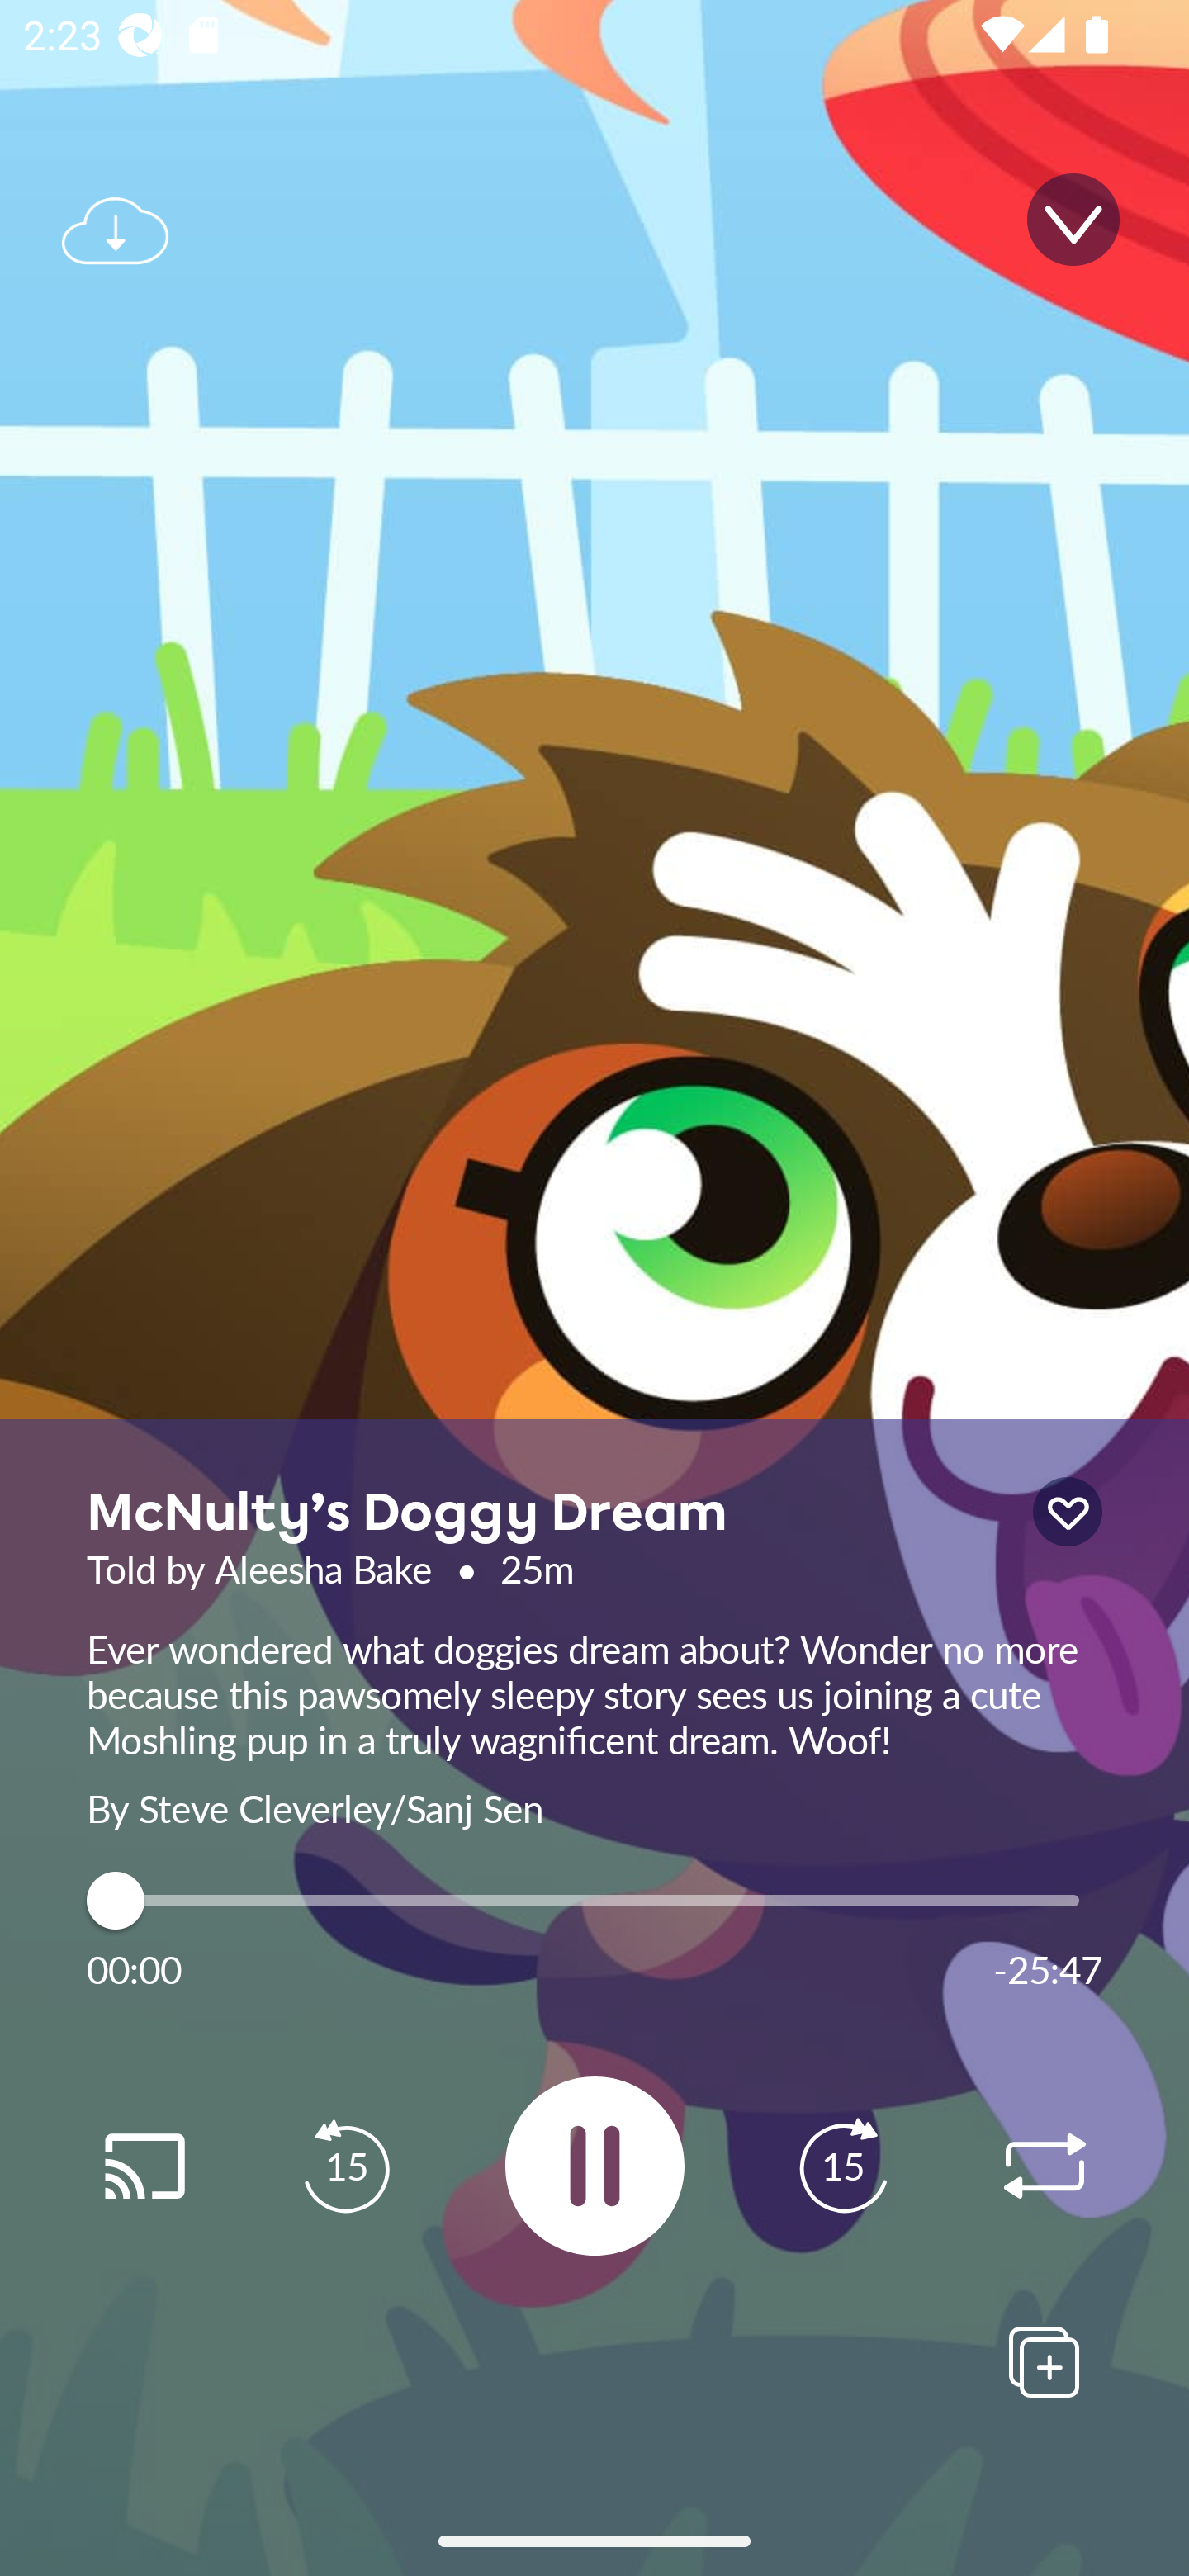  I want to click on Replay, so click(144, 2166).